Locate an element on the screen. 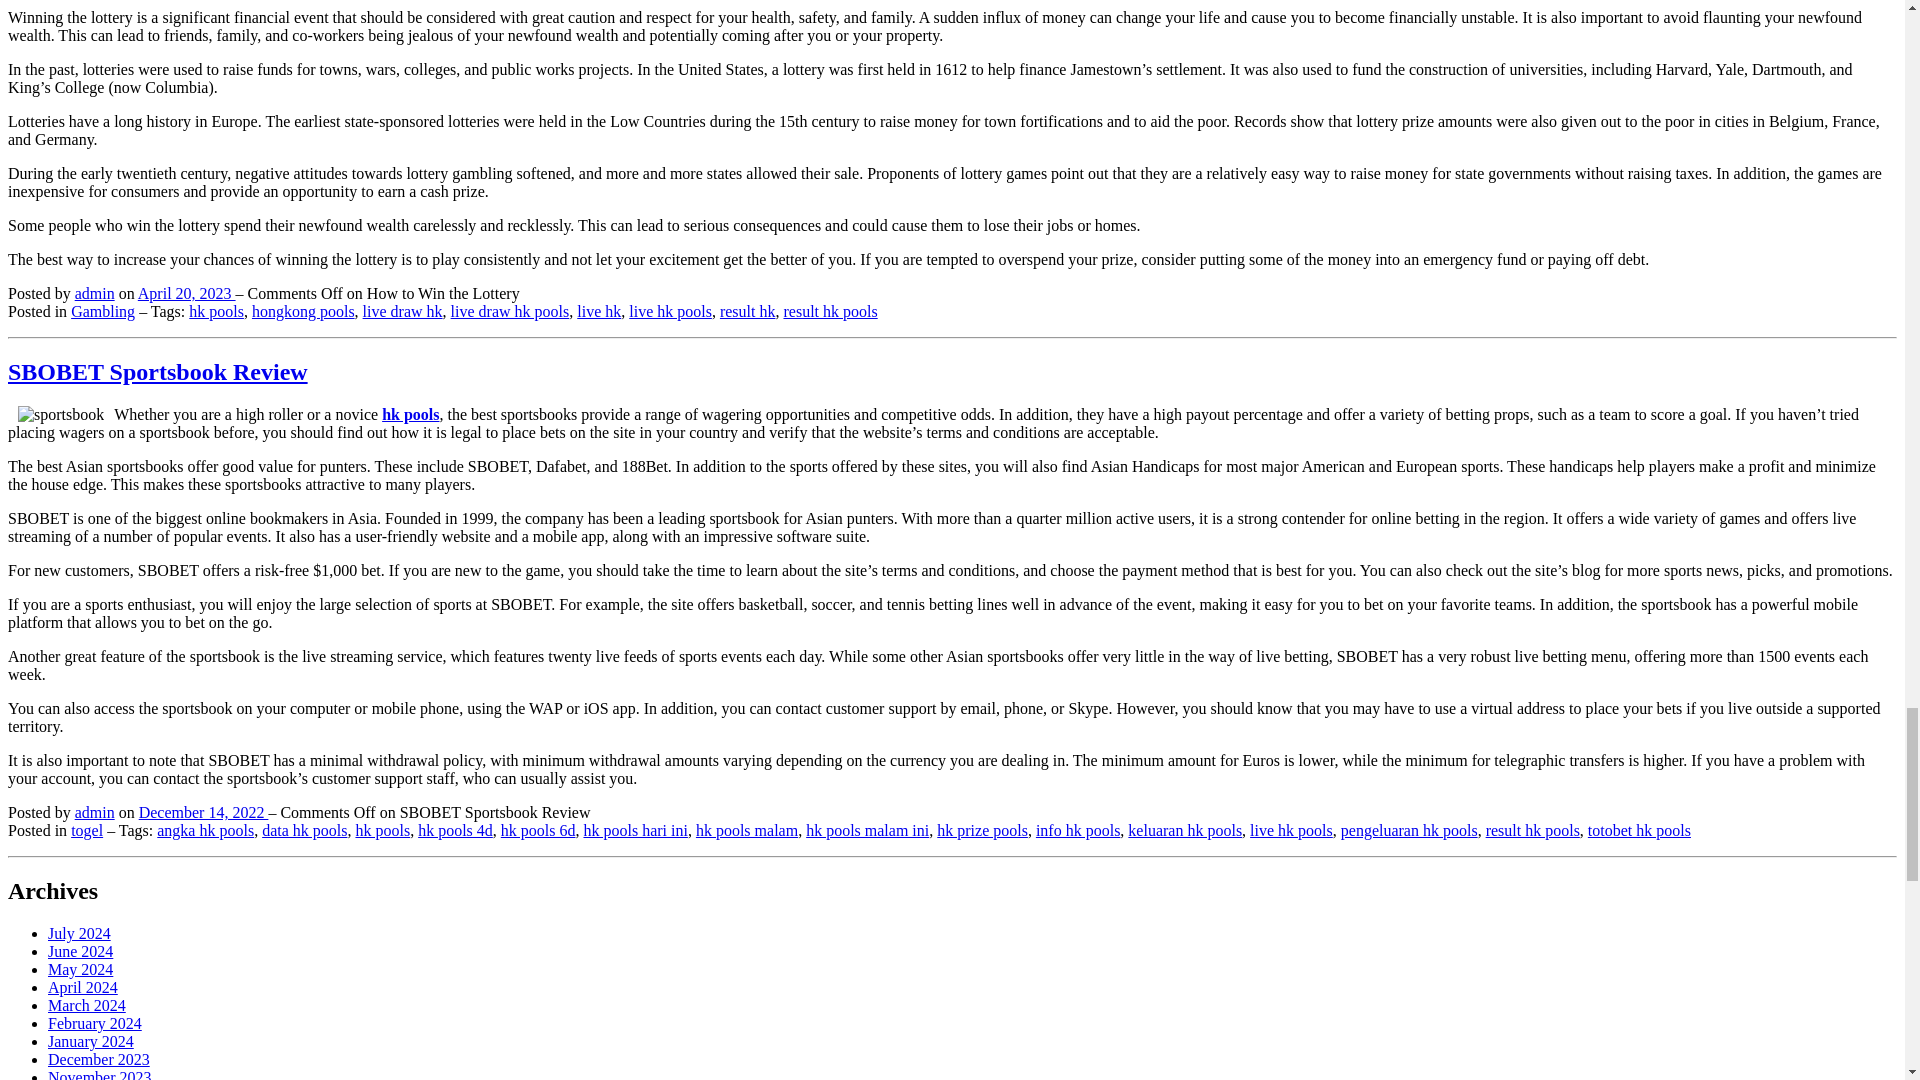  pengeluaran hk pools is located at coordinates (1409, 830).